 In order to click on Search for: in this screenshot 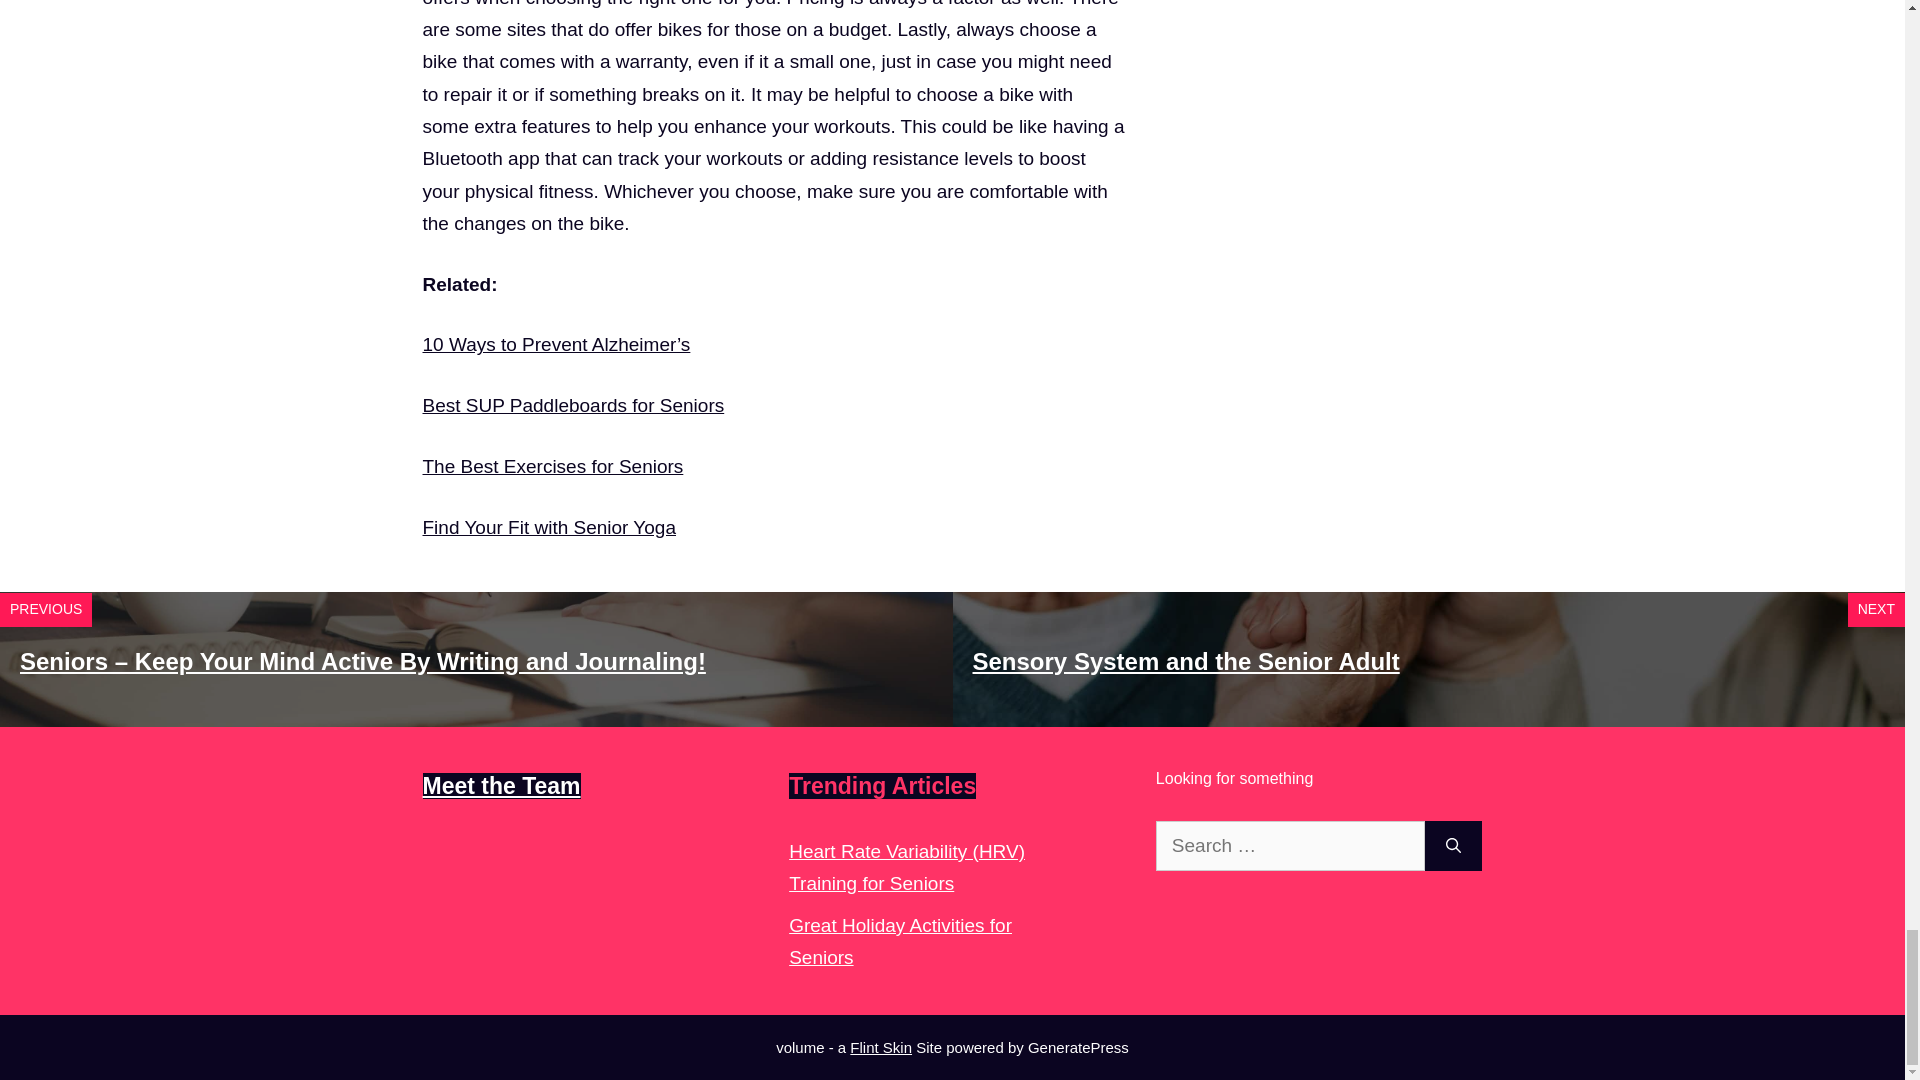, I will do `click(1290, 846)`.